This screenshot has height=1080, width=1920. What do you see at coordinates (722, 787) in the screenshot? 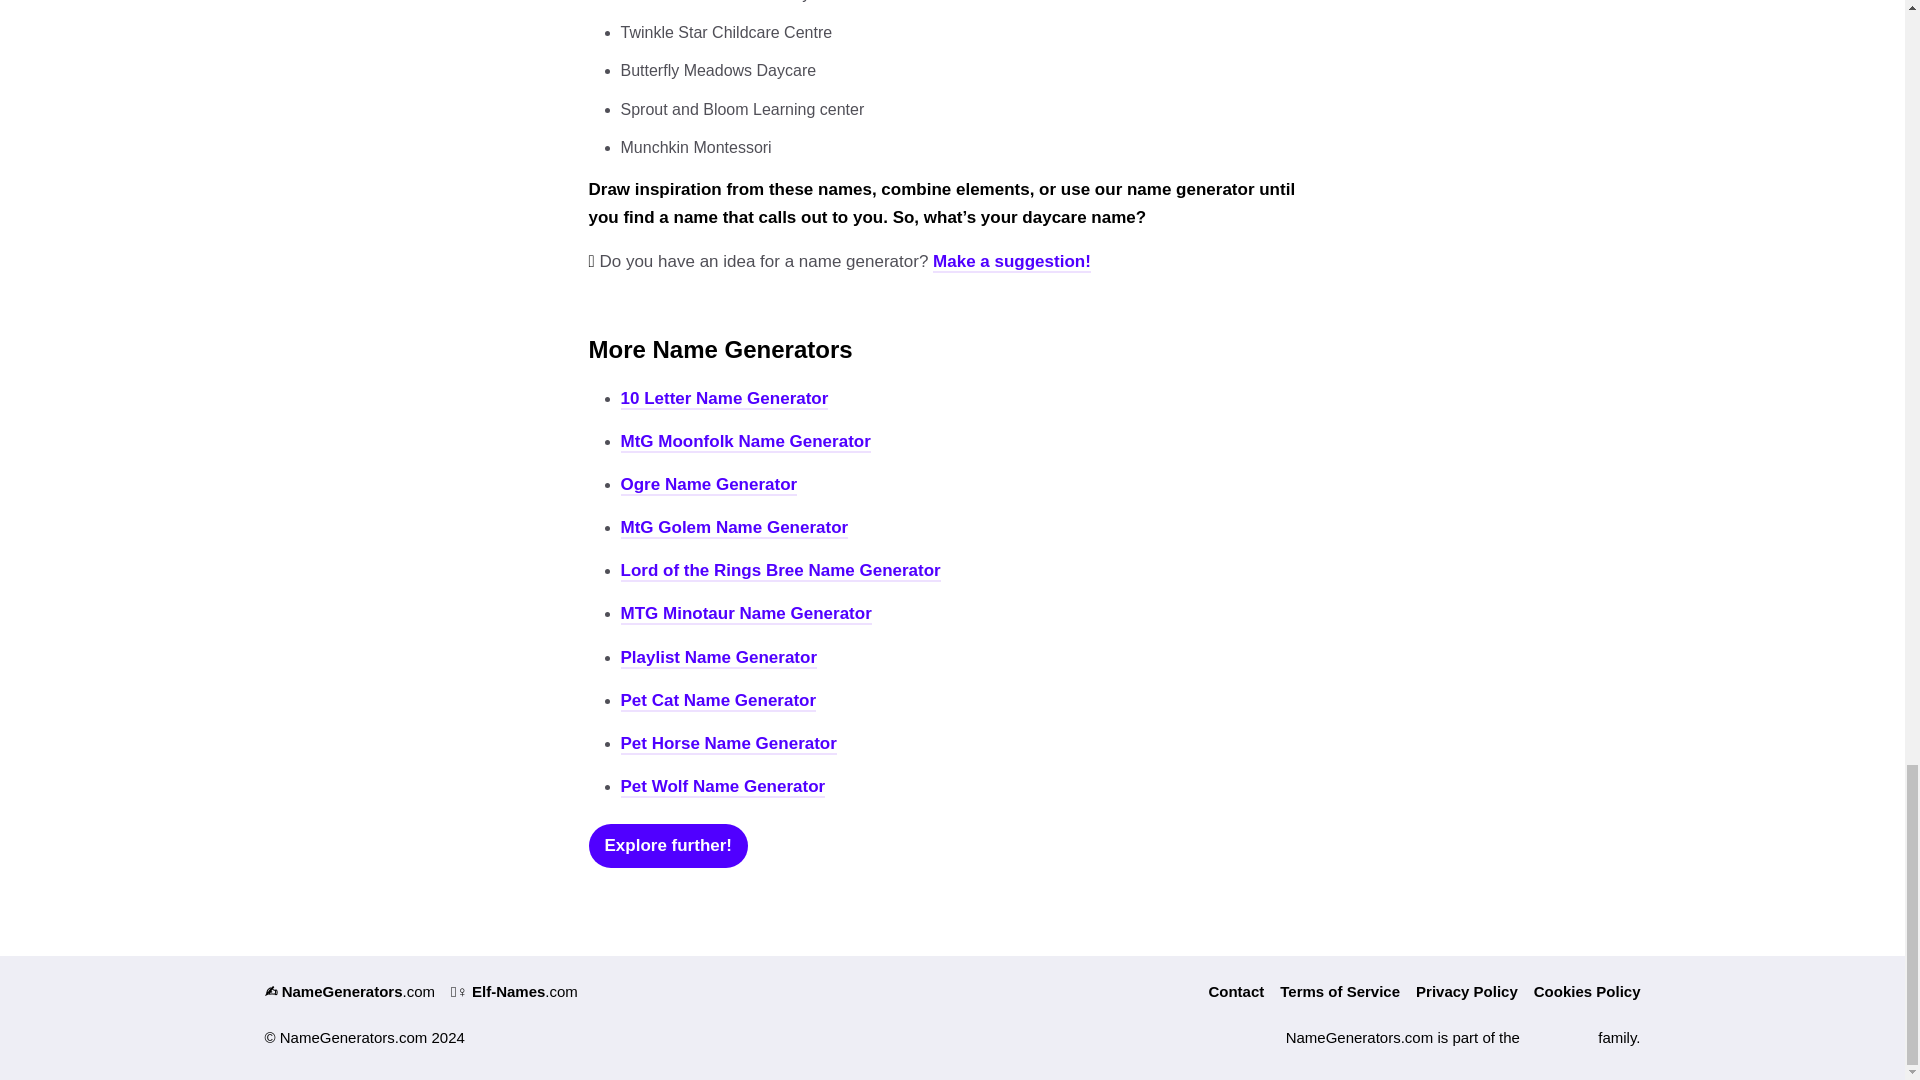
I see `Pet Wolf Name Generator` at bounding box center [722, 787].